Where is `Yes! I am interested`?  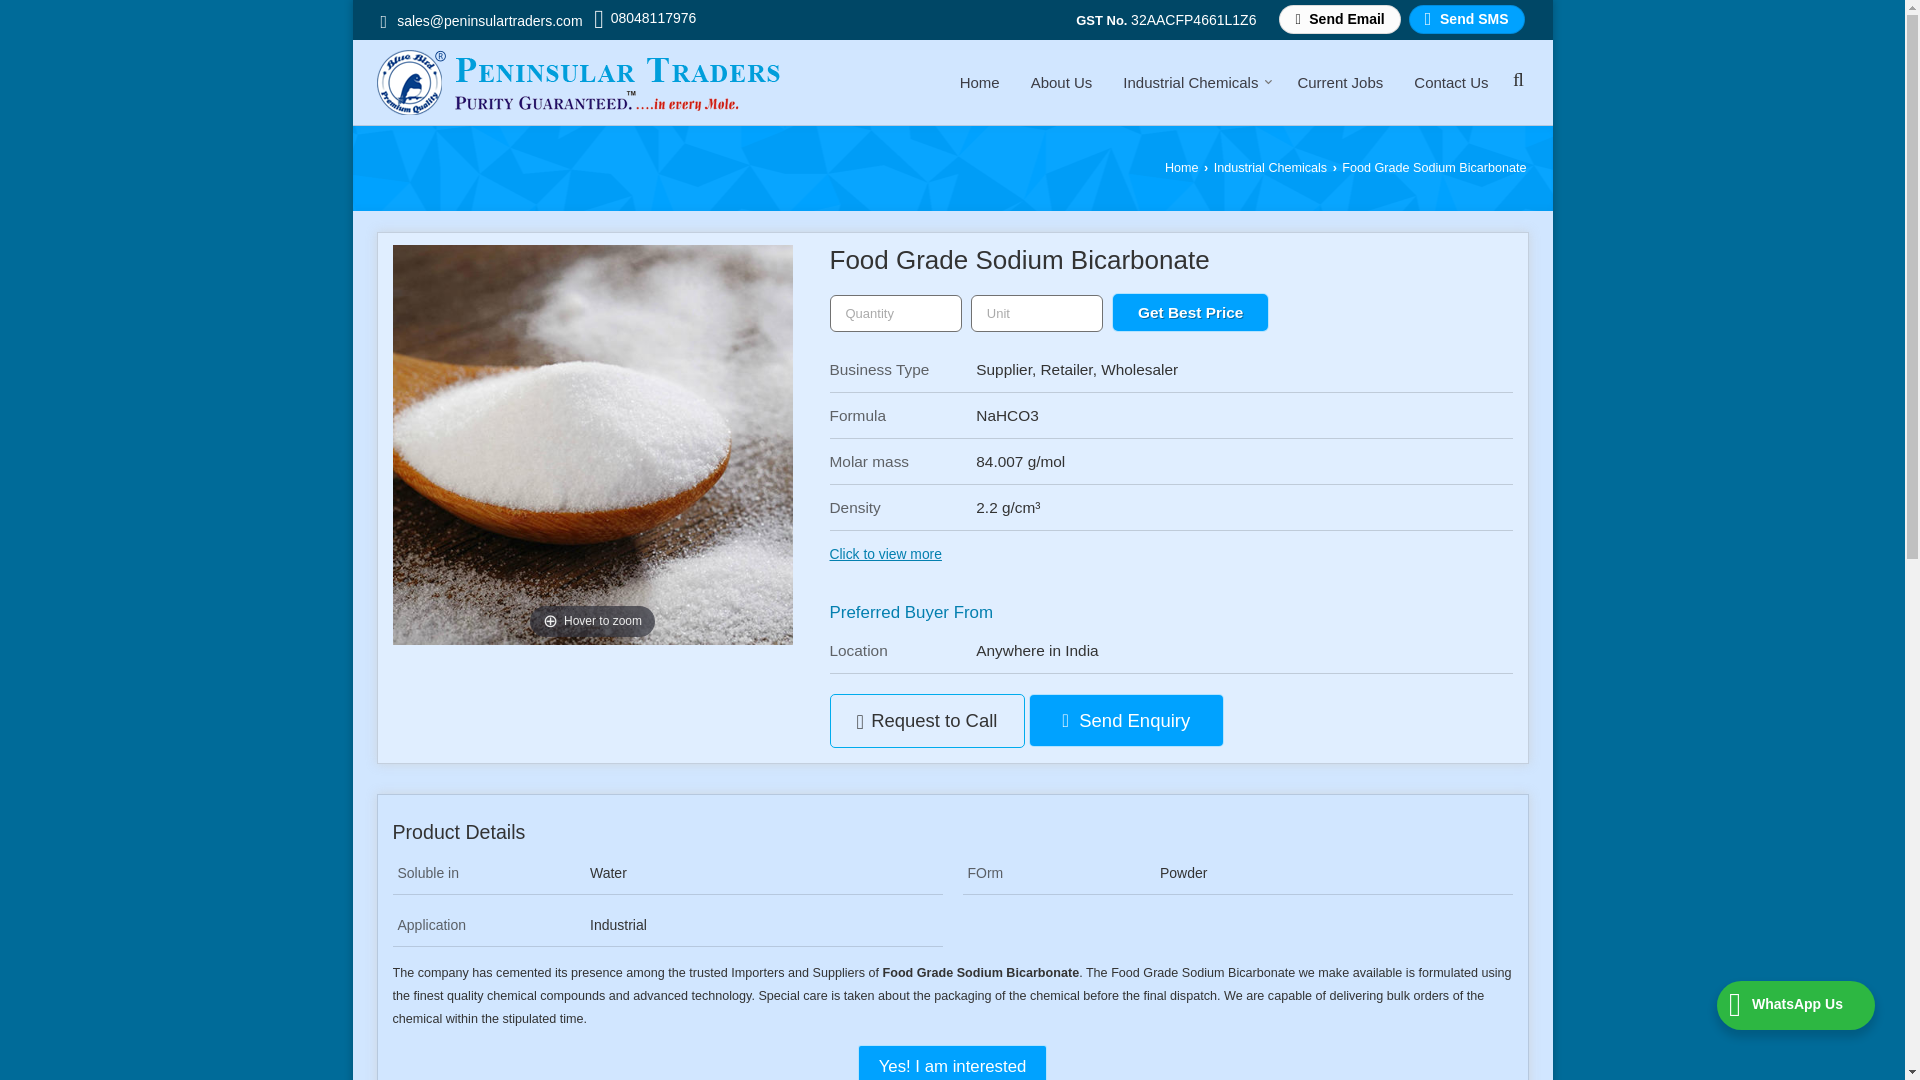
Yes! I am interested is located at coordinates (953, 1062).